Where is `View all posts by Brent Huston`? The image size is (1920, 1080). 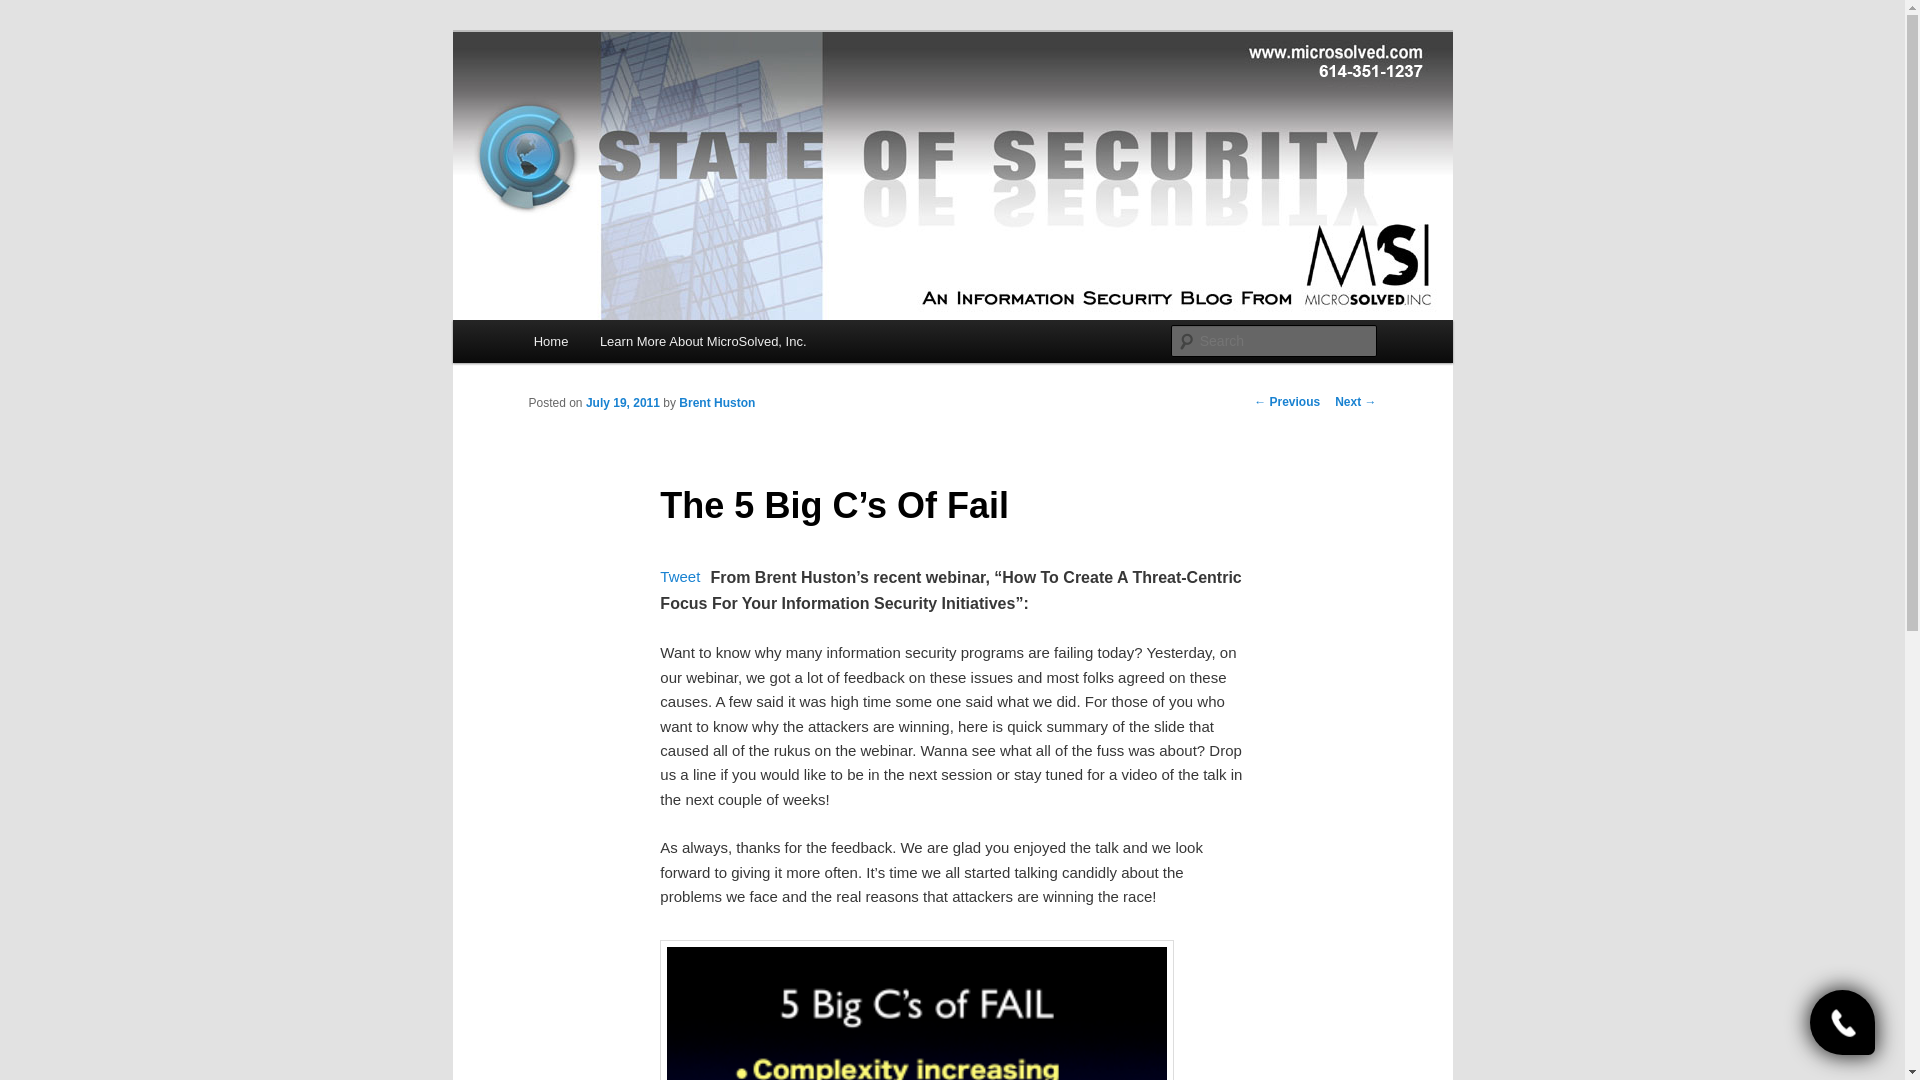 View all posts by Brent Huston is located at coordinates (716, 403).